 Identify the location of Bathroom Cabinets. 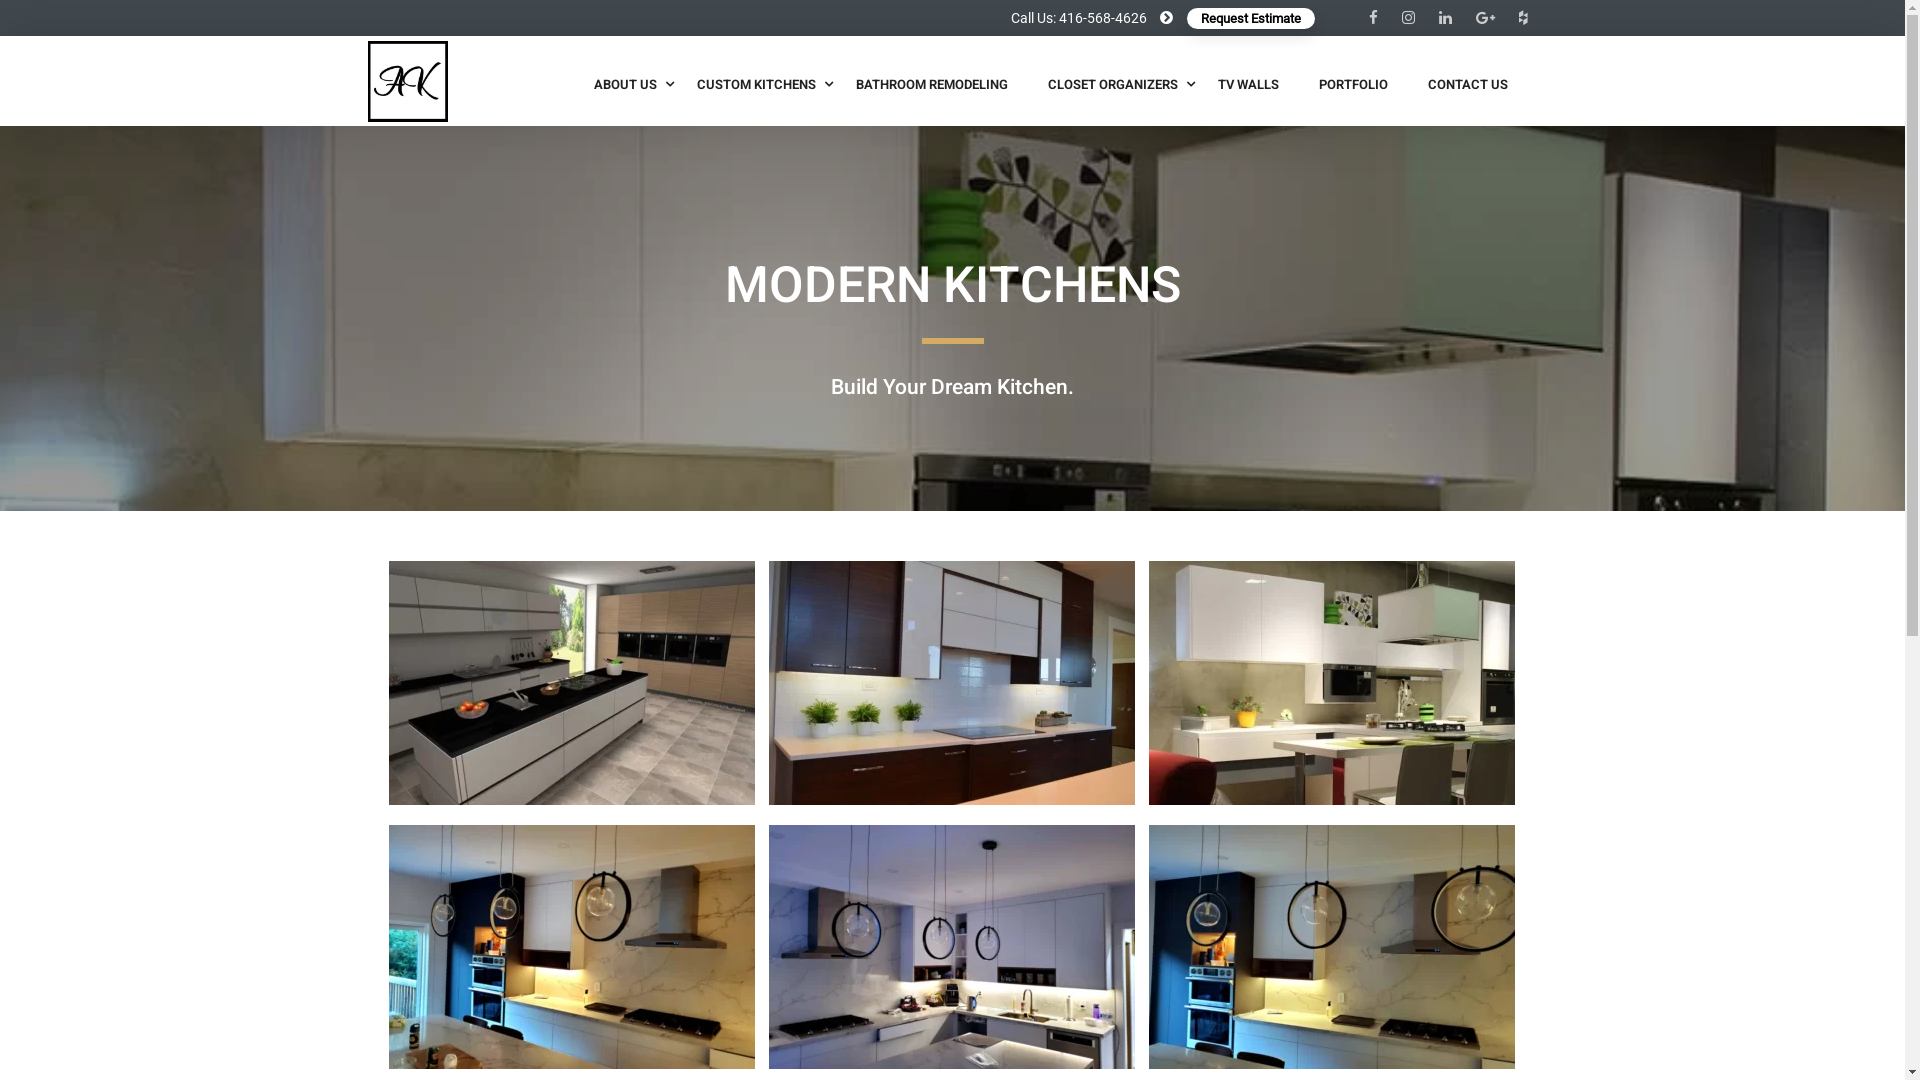
(1060, 810).